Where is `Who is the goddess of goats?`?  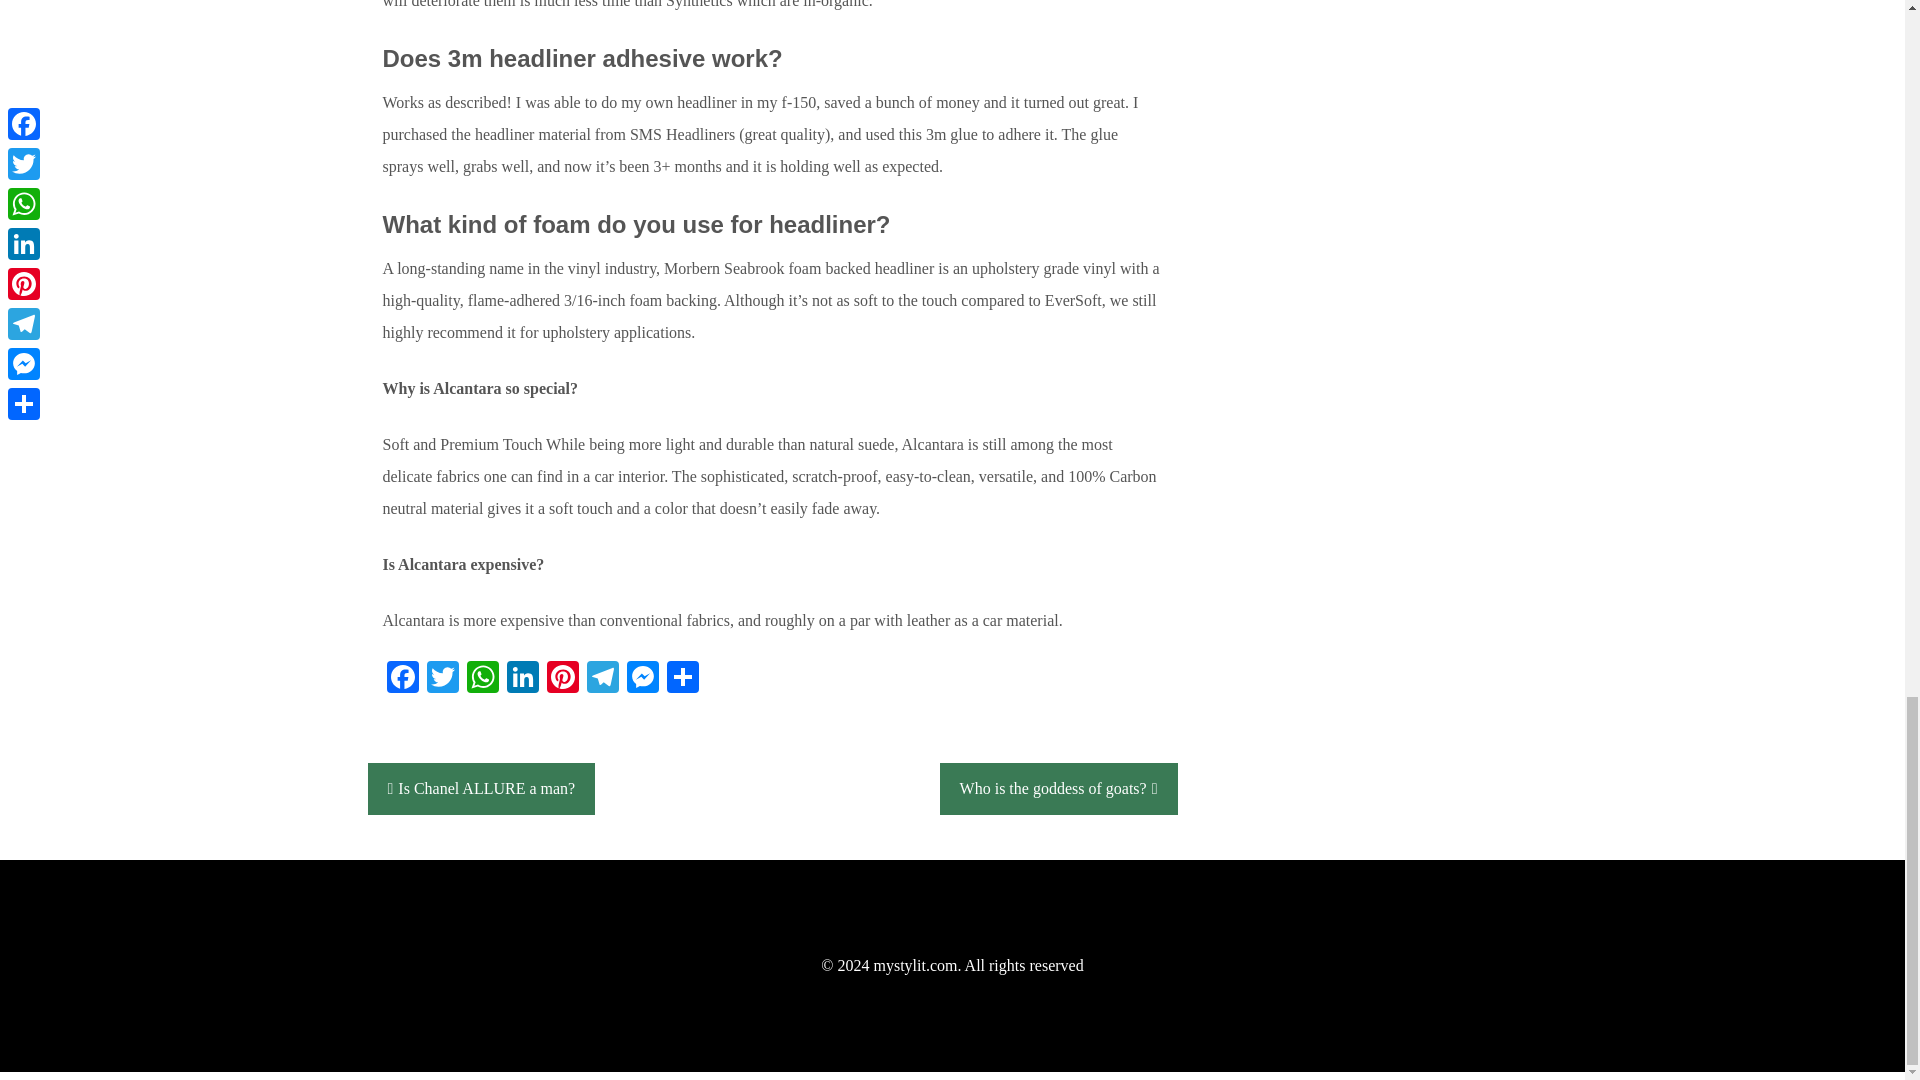 Who is the goddess of goats? is located at coordinates (1059, 788).